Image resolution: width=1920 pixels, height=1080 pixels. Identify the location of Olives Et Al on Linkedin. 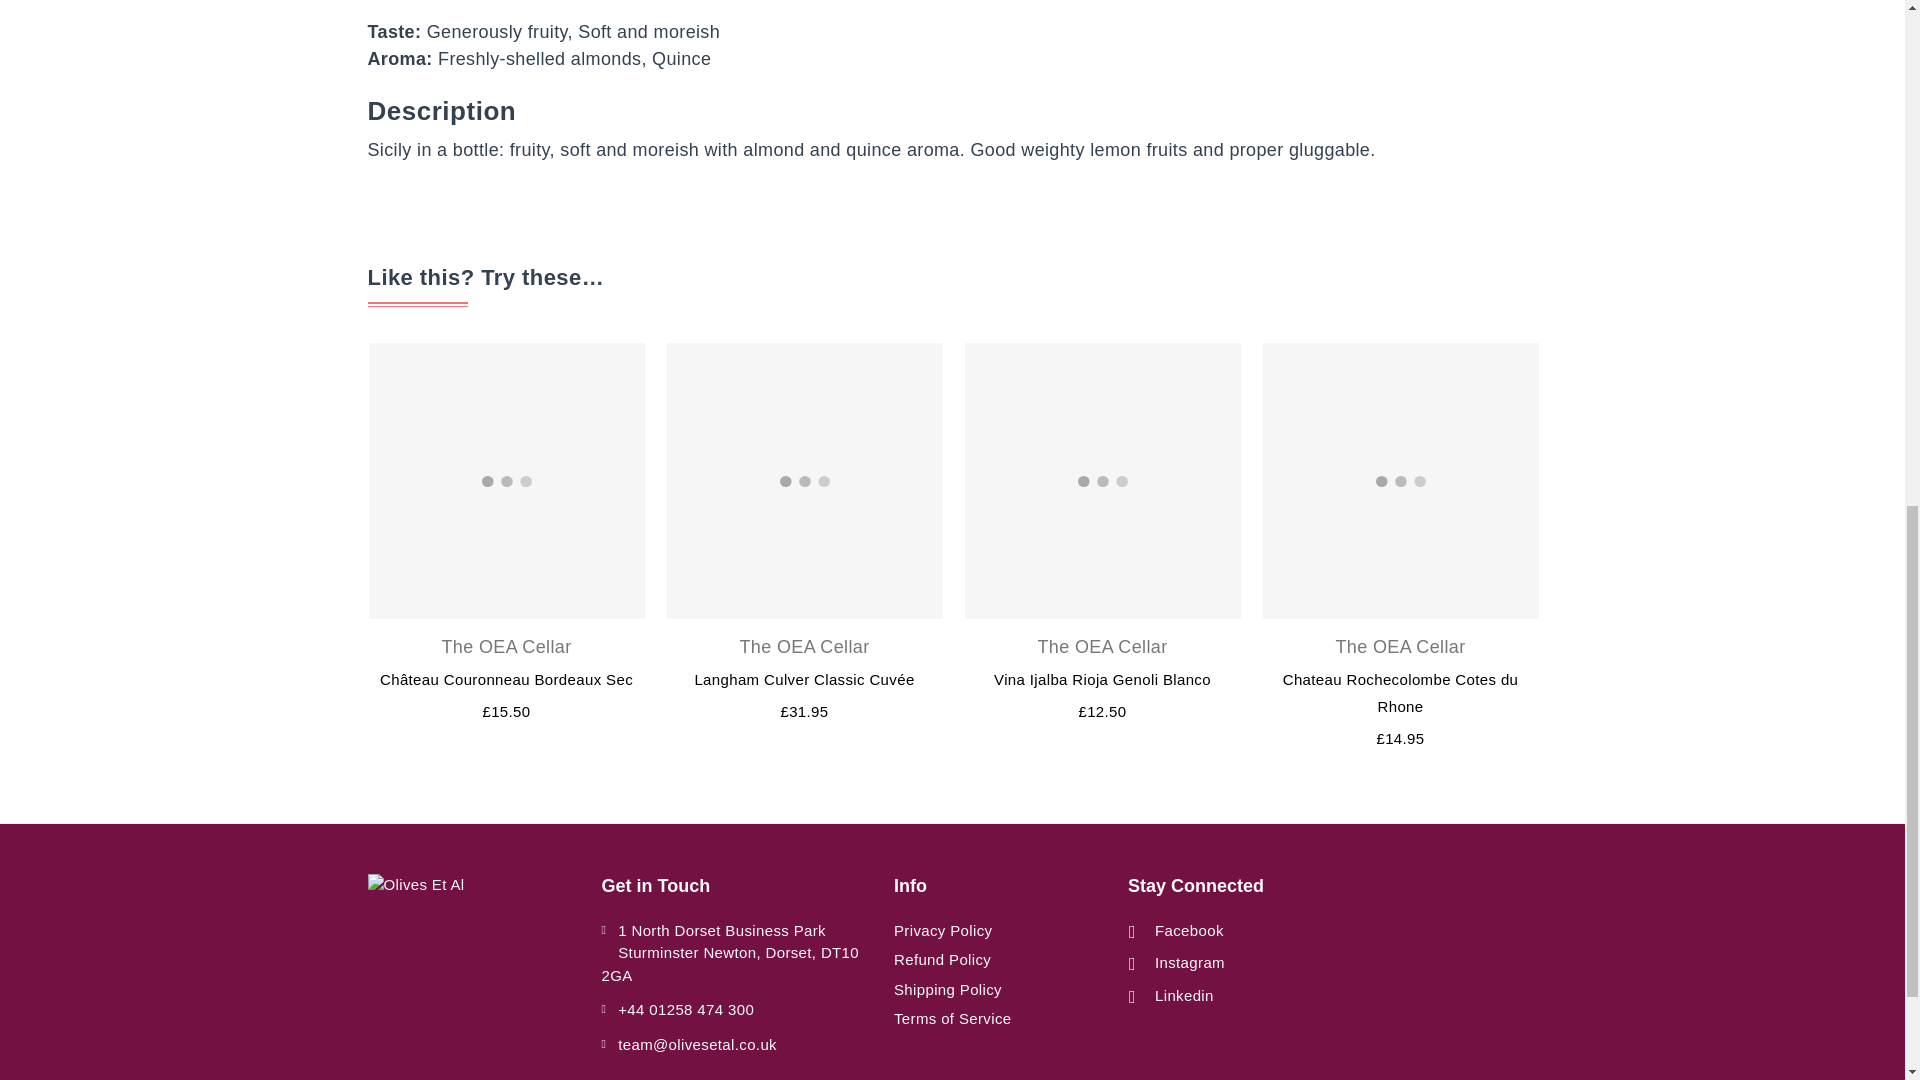
(1171, 996).